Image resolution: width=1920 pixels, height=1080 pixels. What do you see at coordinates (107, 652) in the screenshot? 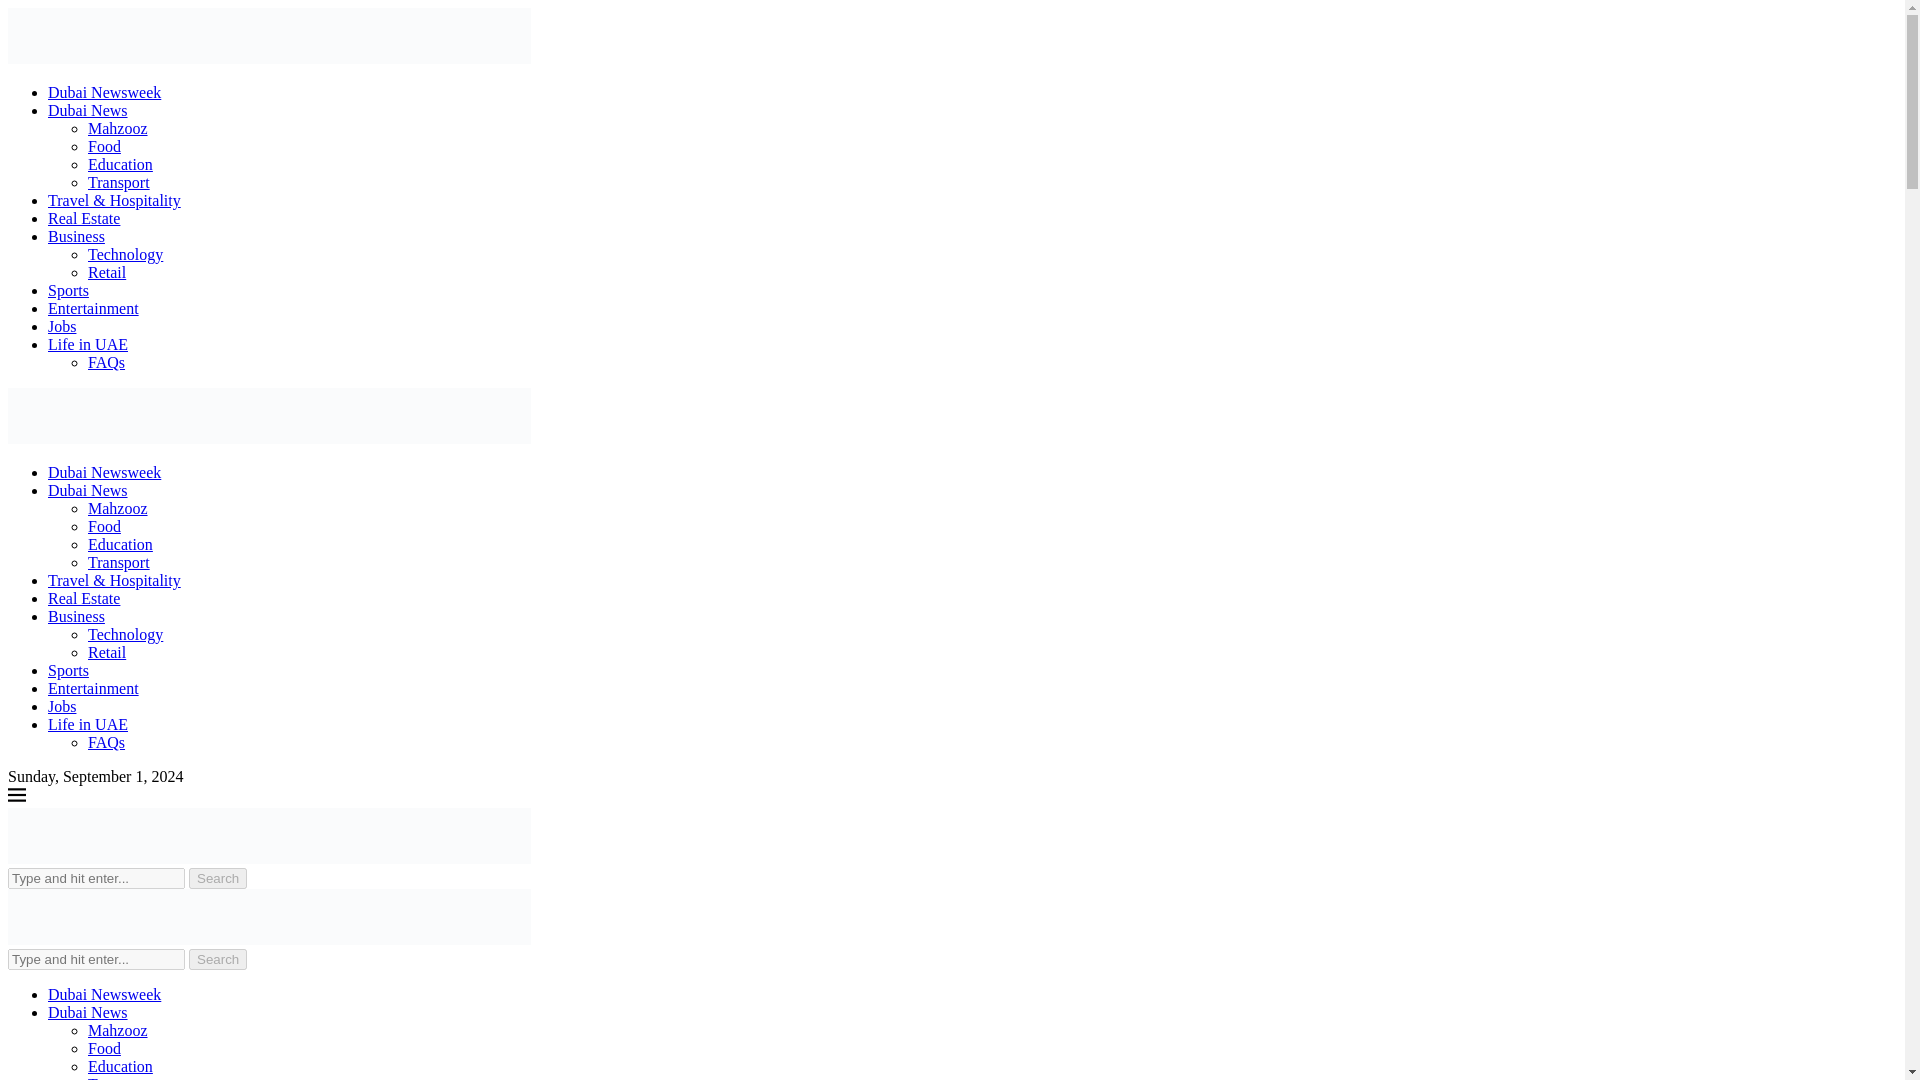
I see `Retail` at bounding box center [107, 652].